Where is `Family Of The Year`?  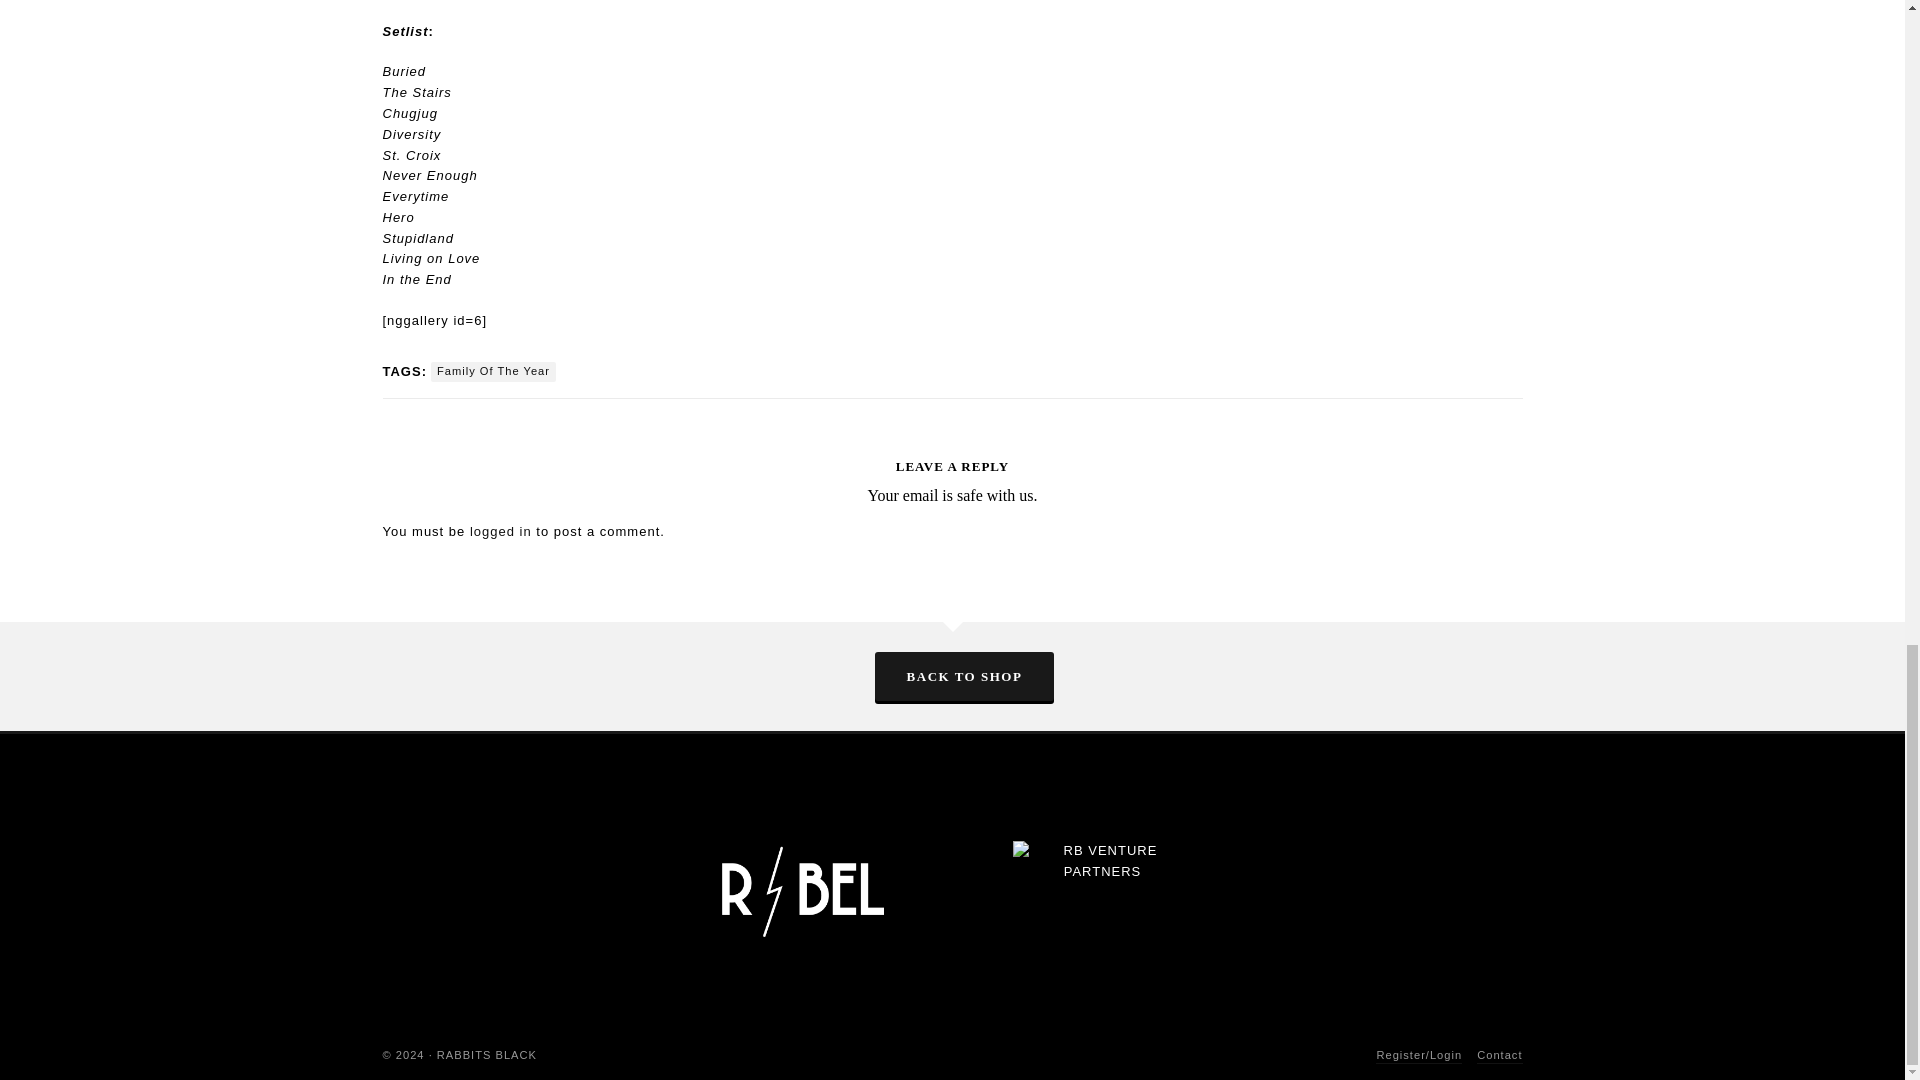
Family Of The Year is located at coordinates (493, 372).